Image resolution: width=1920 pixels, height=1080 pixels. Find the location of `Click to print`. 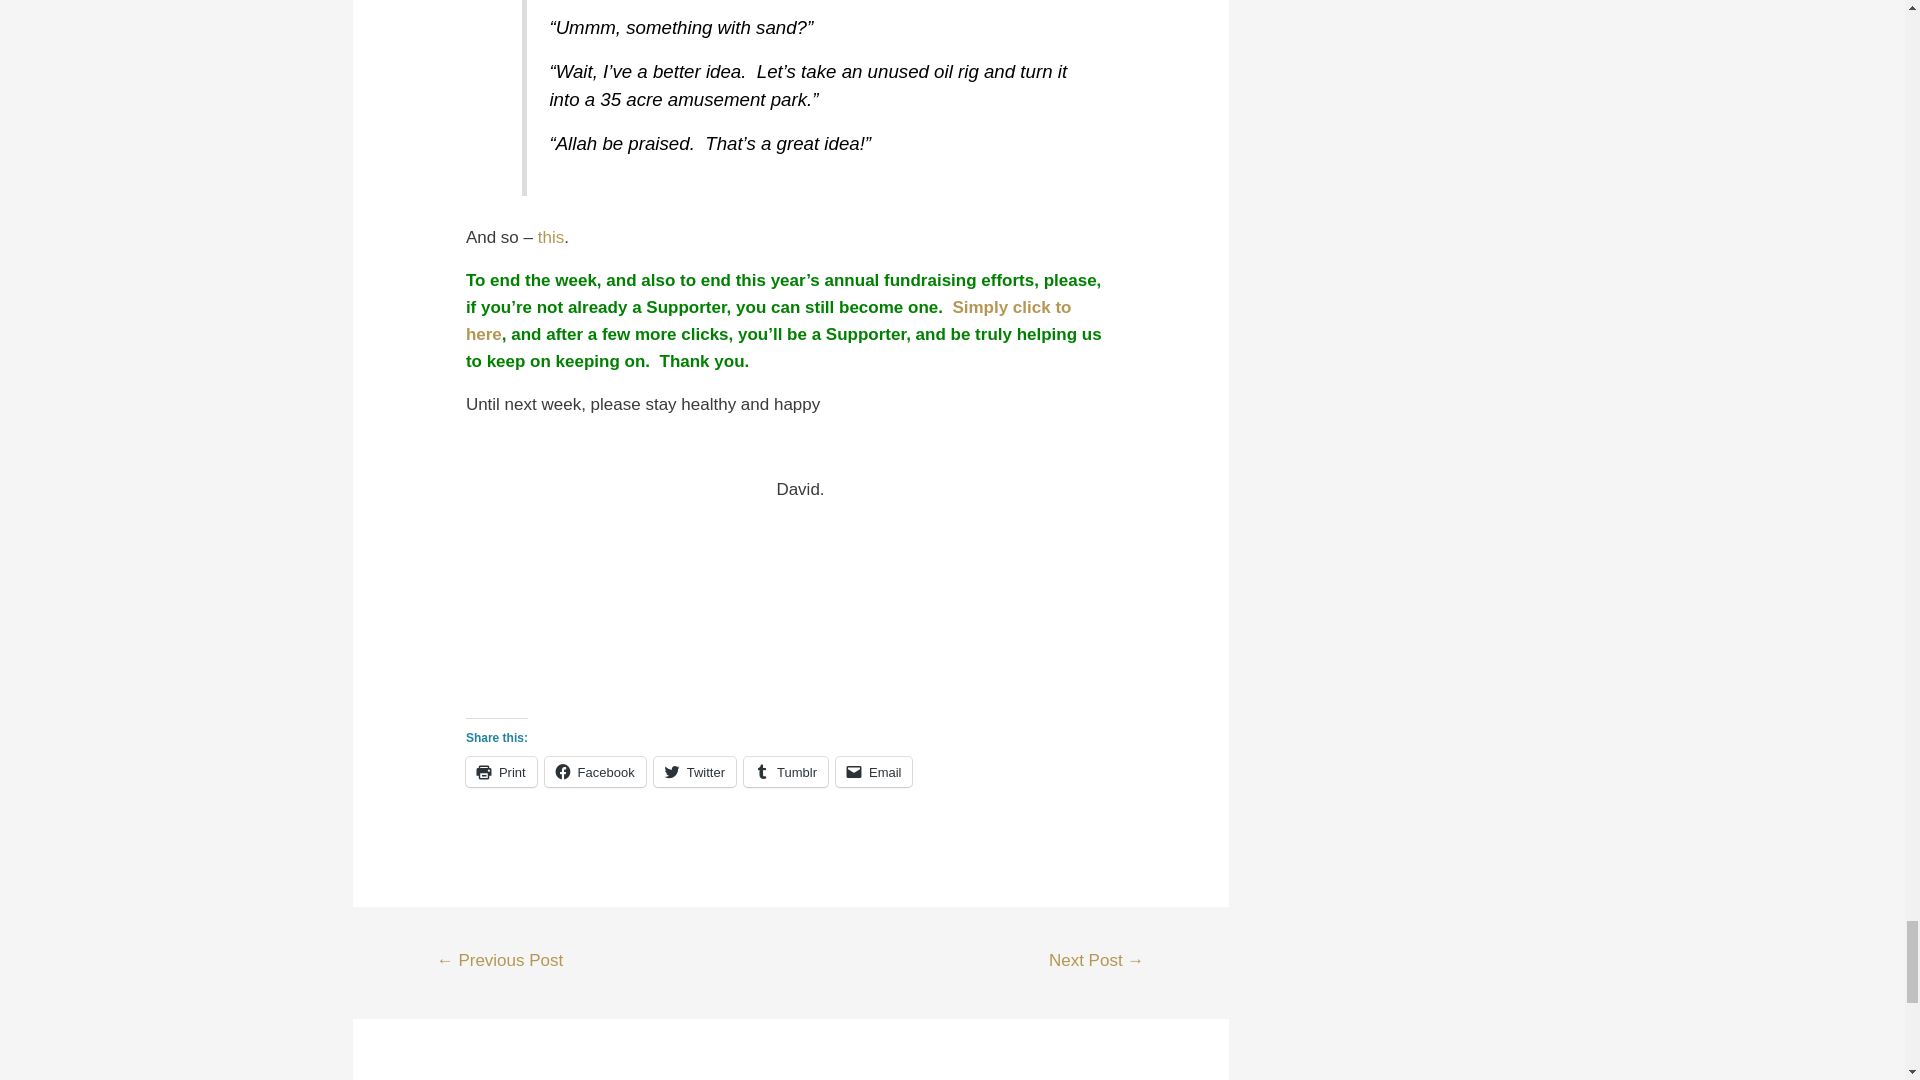

Click to print is located at coordinates (502, 772).